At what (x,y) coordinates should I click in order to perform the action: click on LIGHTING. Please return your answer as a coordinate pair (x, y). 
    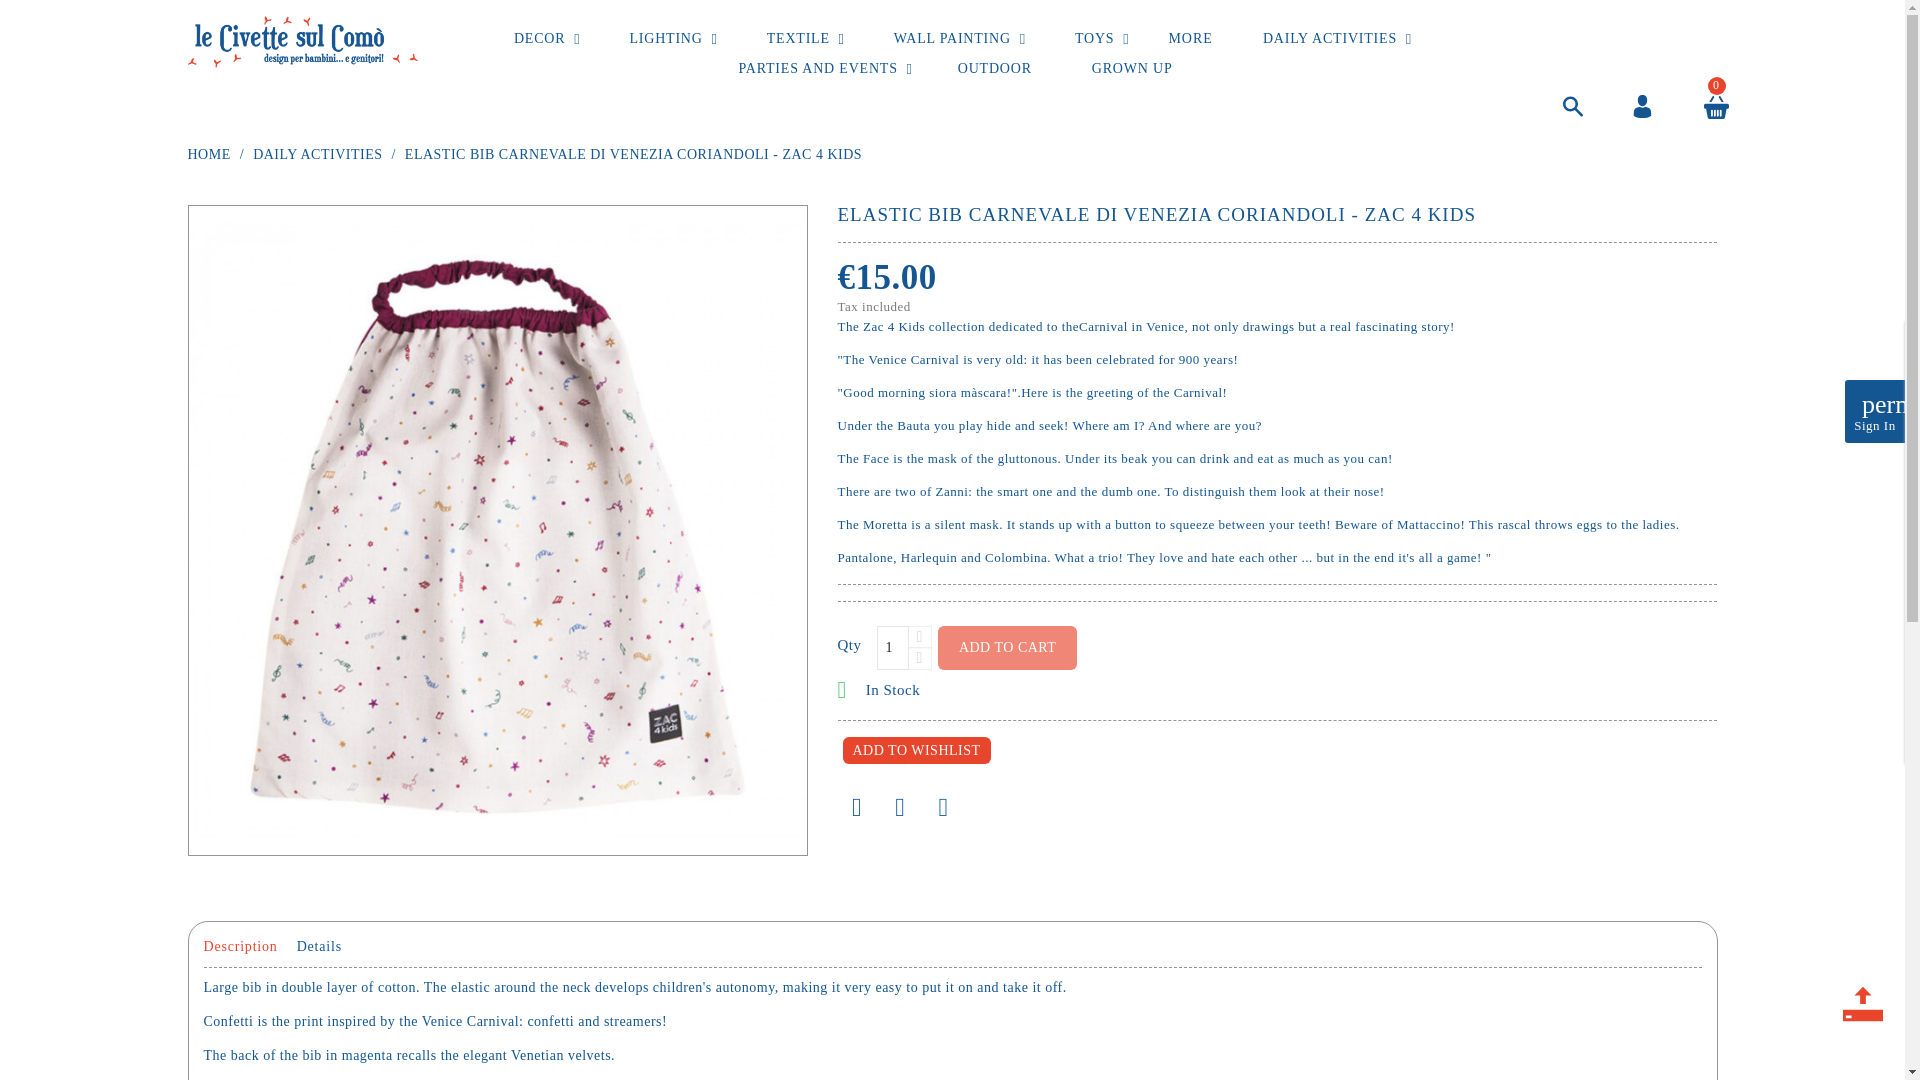
    Looking at the image, I should click on (666, 38).